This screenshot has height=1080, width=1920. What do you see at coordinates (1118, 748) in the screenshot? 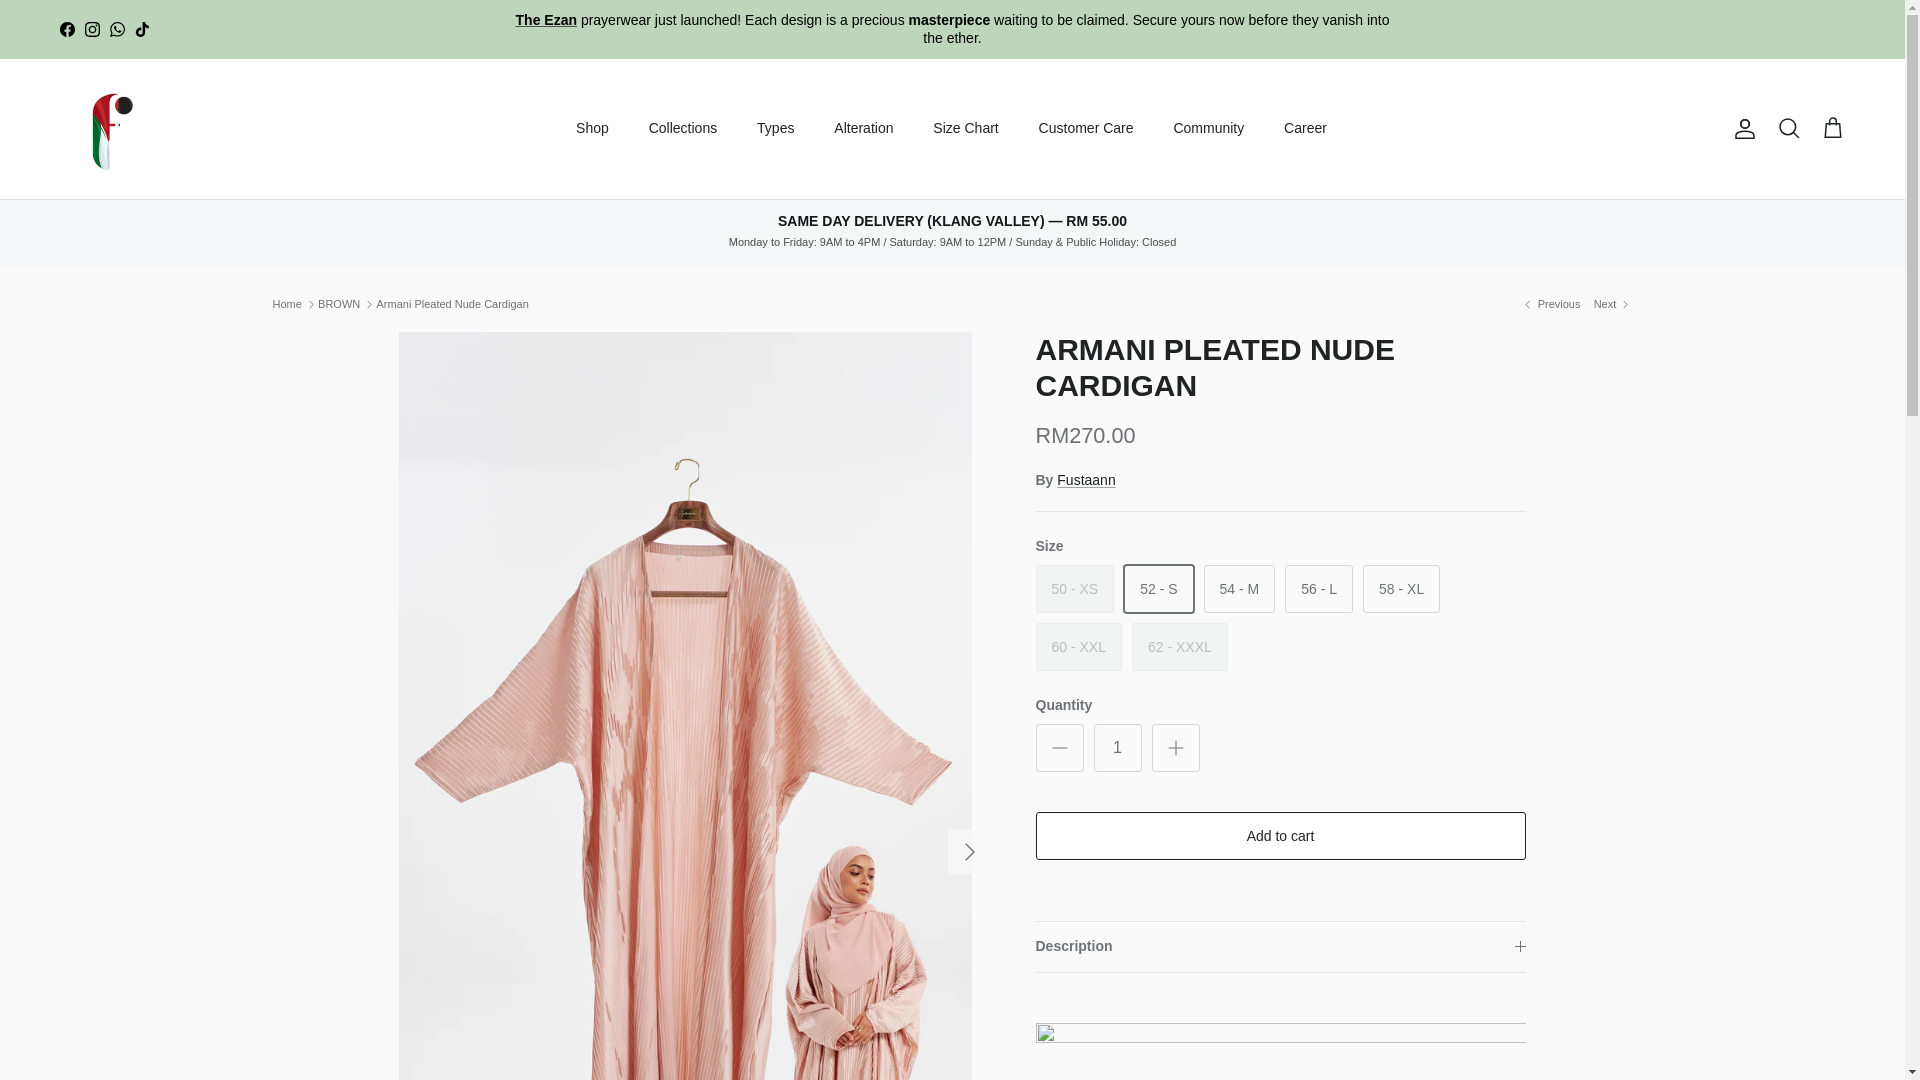
I see `1` at bounding box center [1118, 748].